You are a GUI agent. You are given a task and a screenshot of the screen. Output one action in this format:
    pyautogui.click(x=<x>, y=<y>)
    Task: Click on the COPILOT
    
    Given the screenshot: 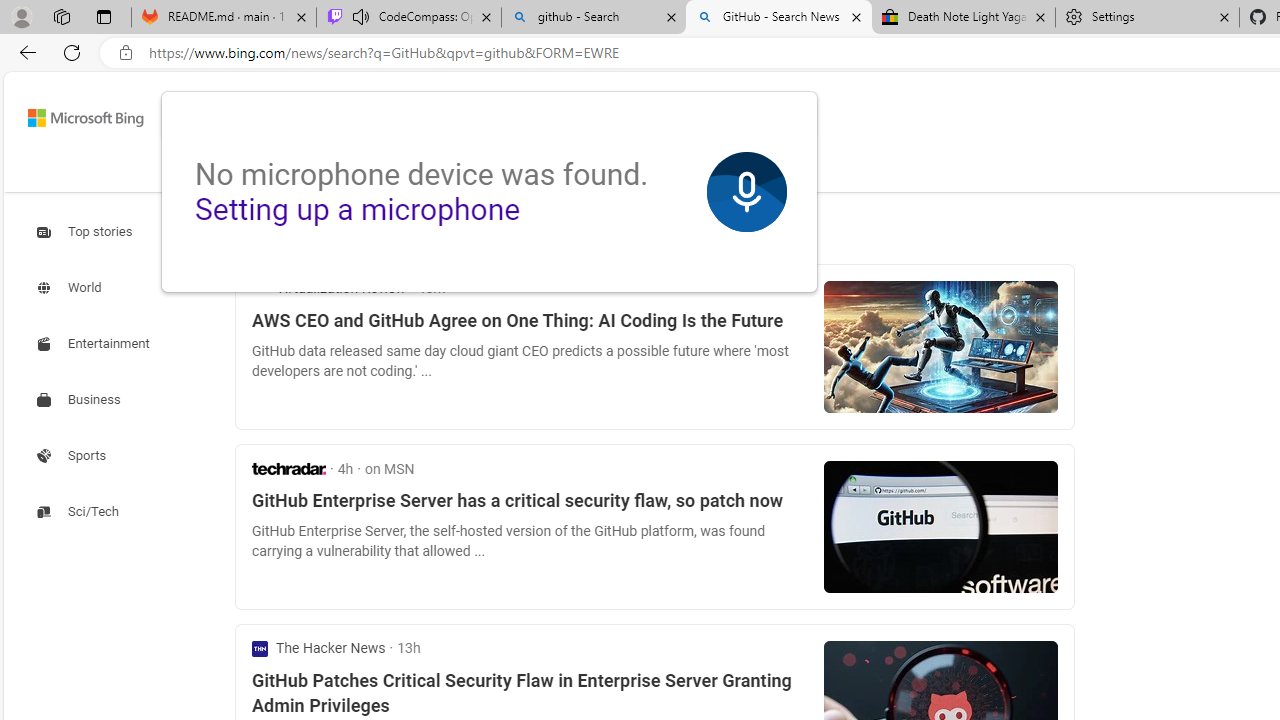 What is the action you would take?
    pyautogui.click(x=312, y=170)
    